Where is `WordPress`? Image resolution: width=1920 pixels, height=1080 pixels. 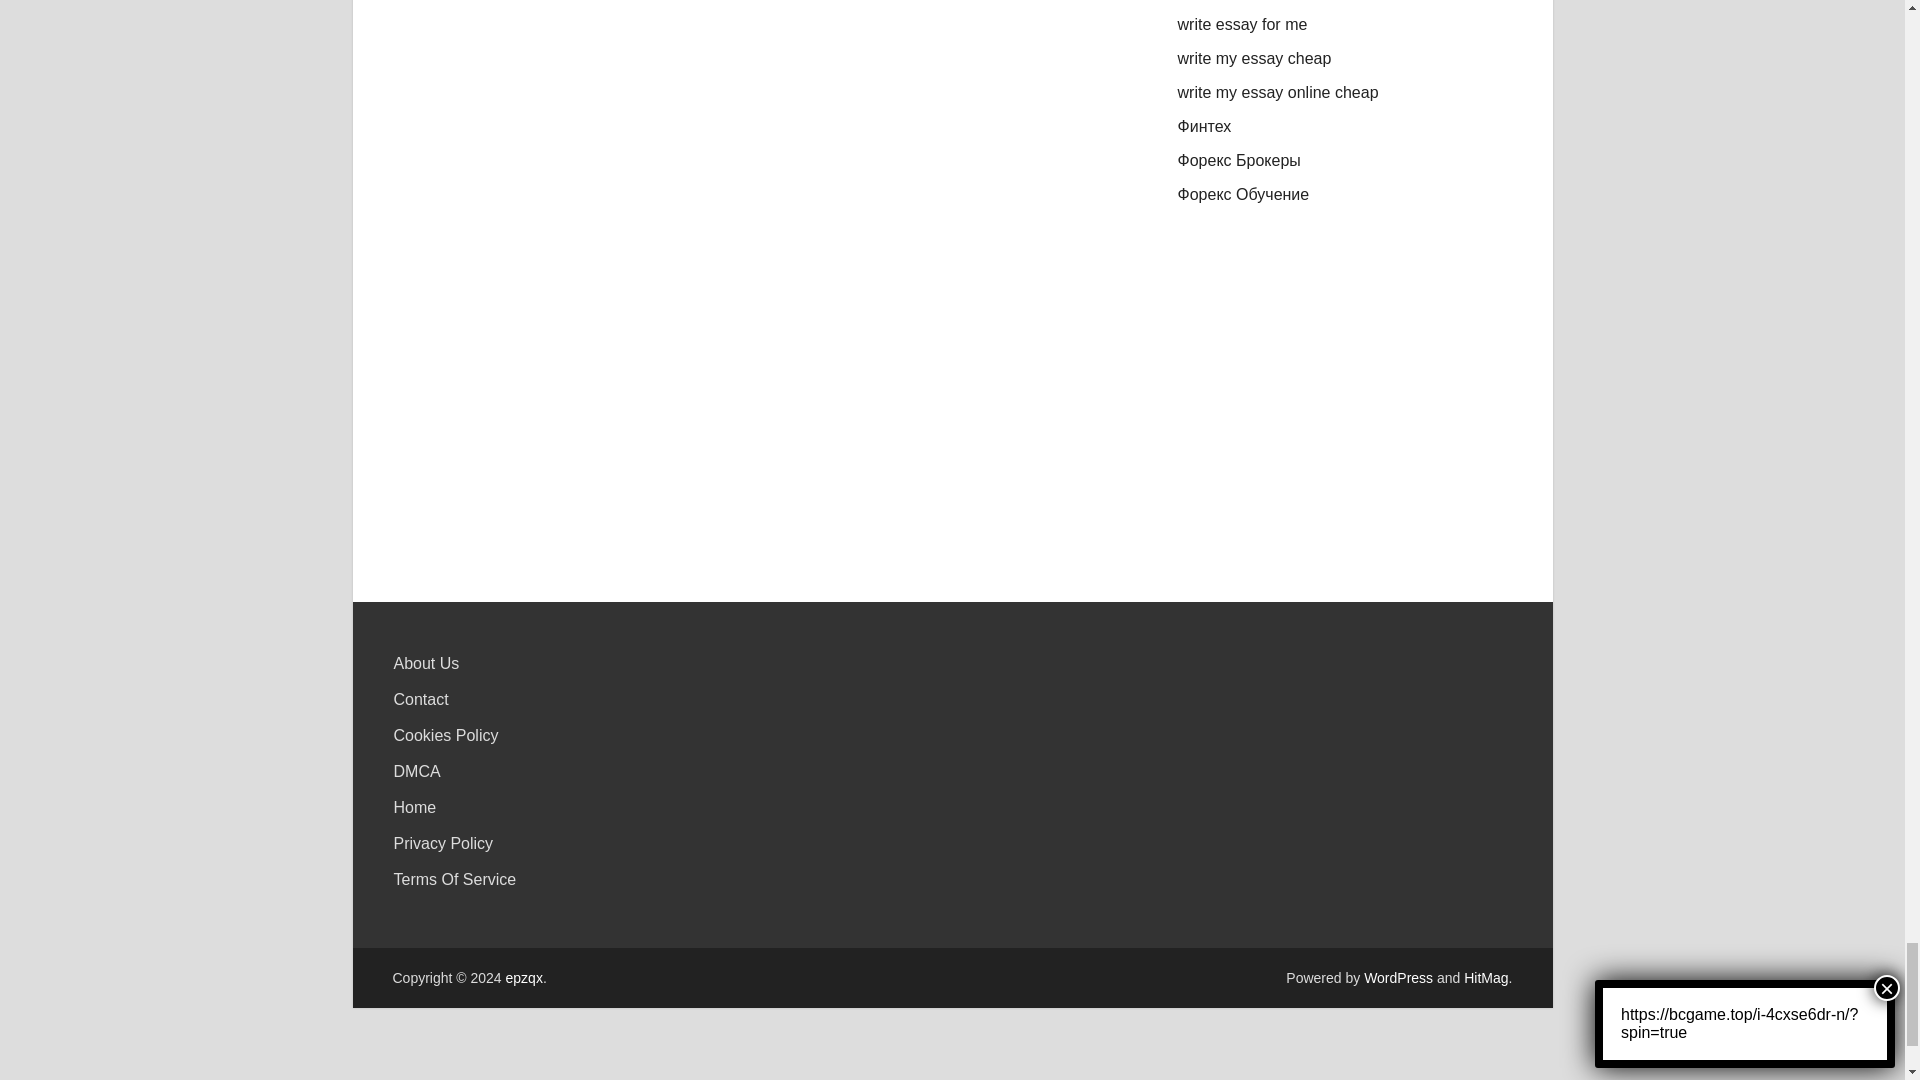 WordPress is located at coordinates (1398, 978).